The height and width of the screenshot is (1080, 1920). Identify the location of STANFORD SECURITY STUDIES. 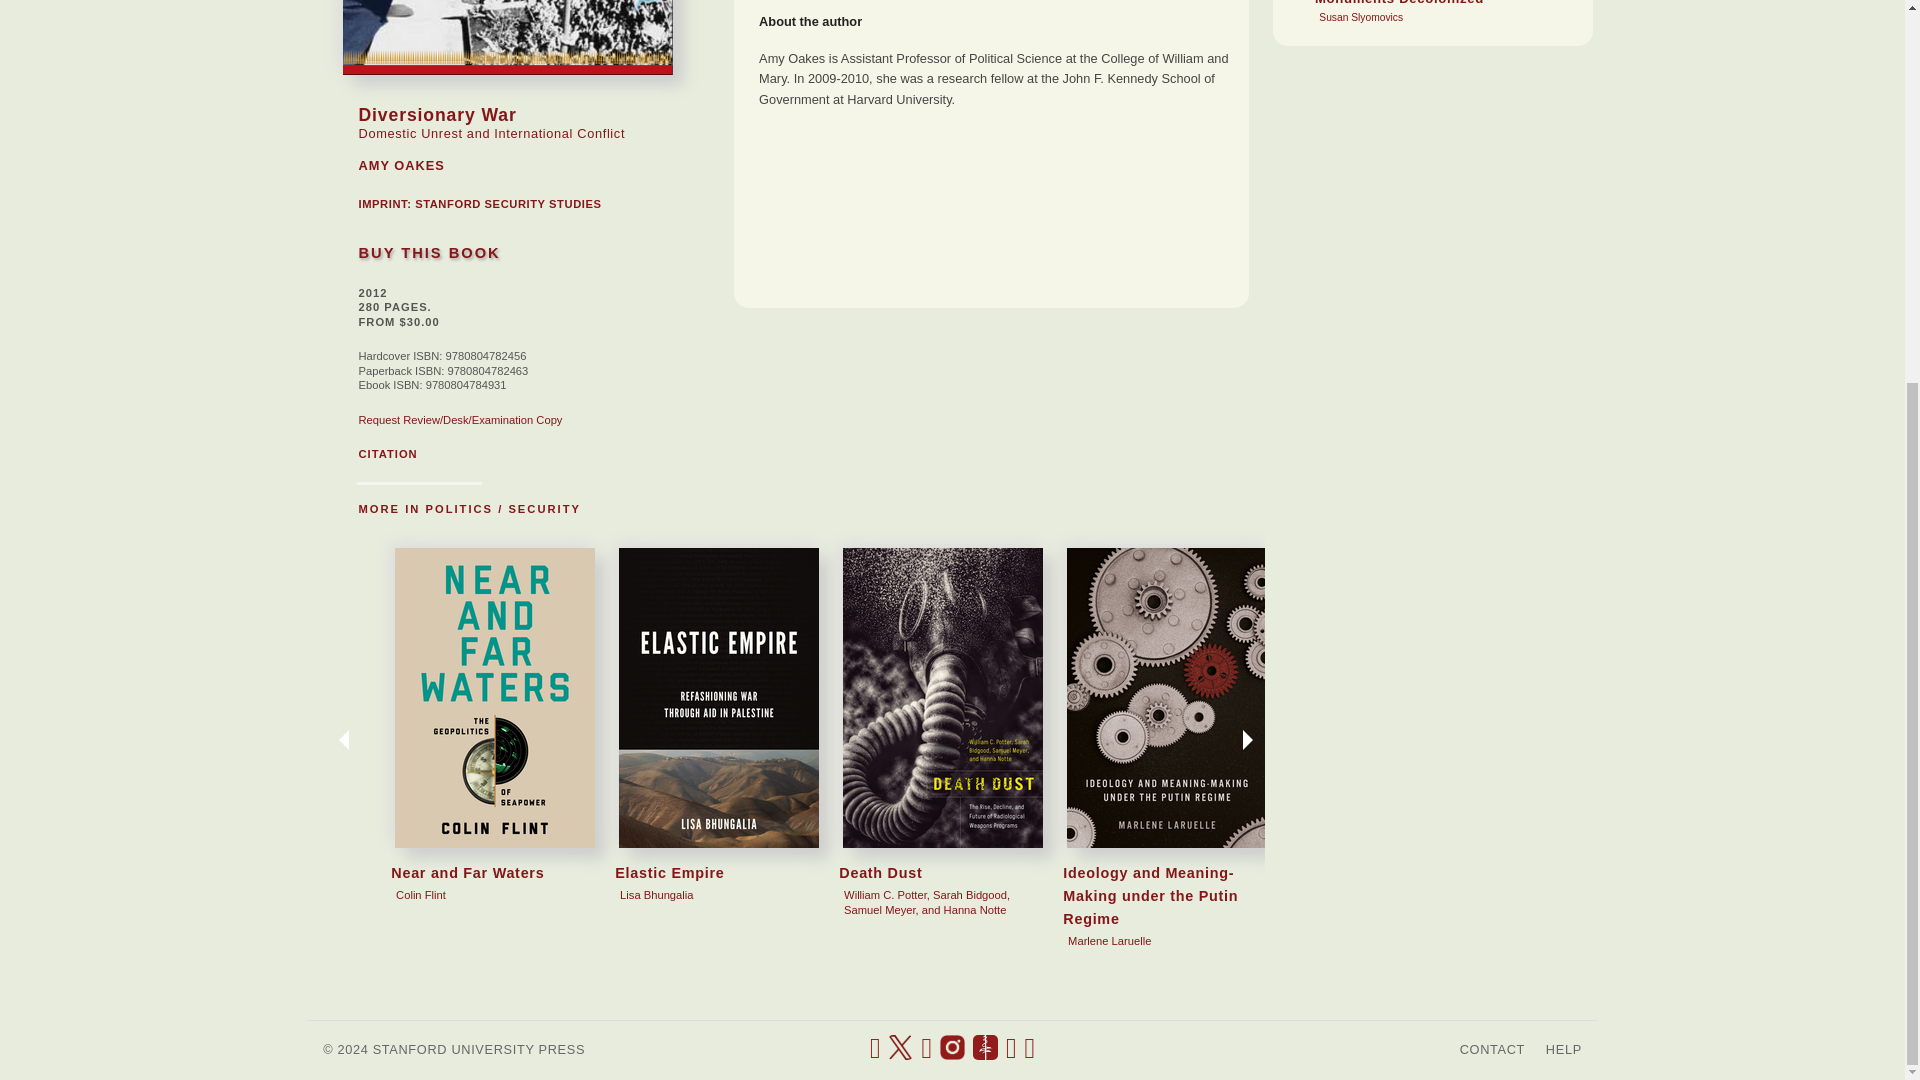
(507, 203).